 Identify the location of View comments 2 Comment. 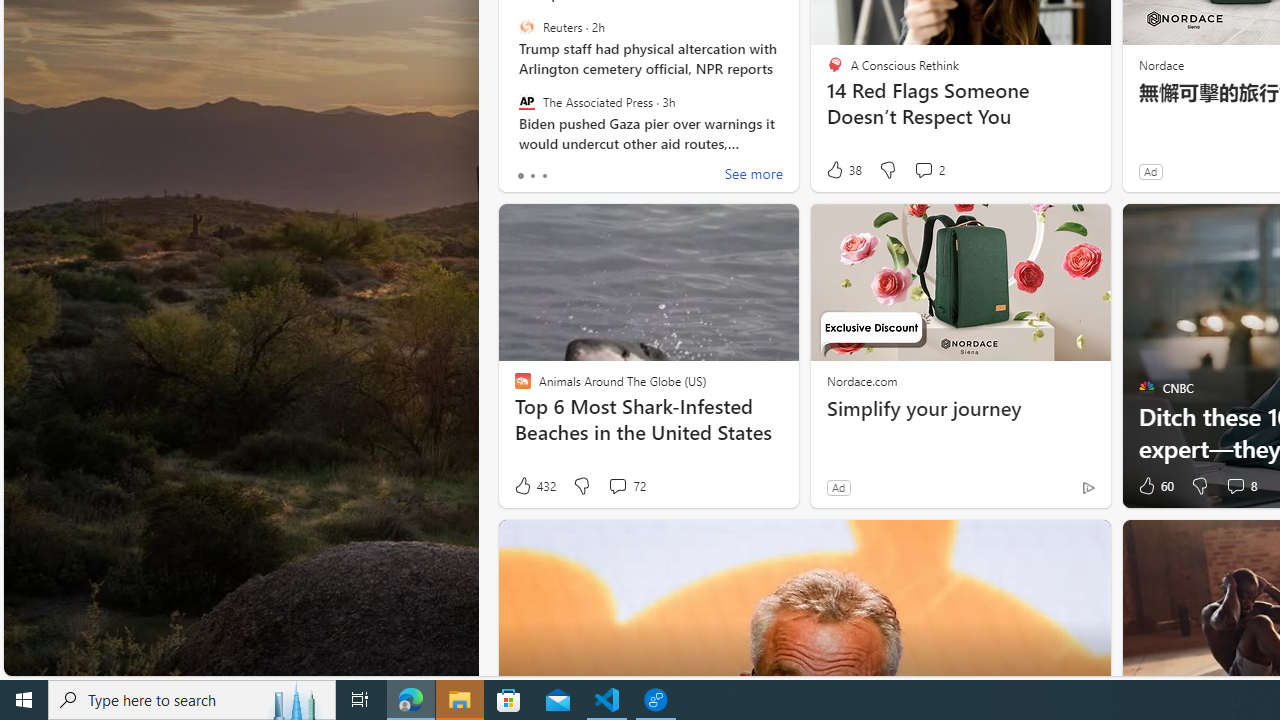
(923, 170).